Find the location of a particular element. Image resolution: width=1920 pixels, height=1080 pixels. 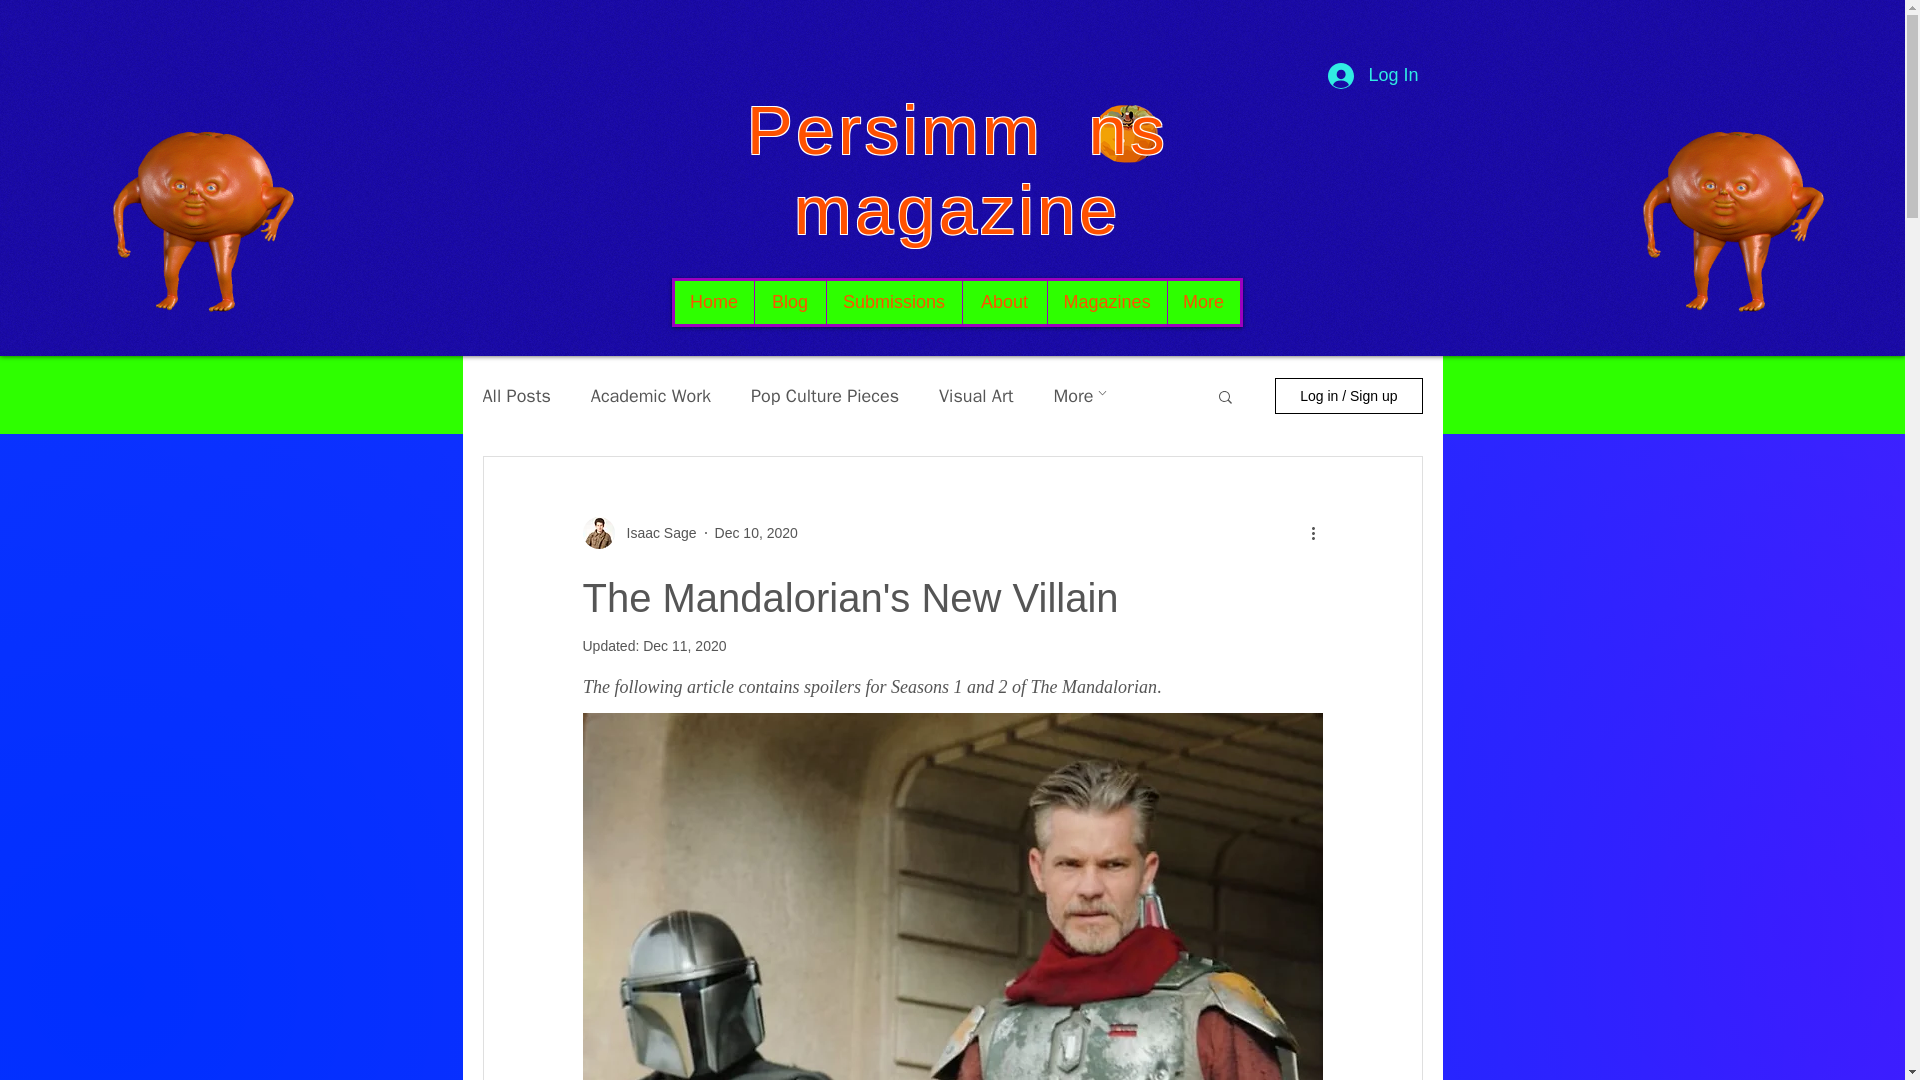

Isaac Sage is located at coordinates (638, 532).